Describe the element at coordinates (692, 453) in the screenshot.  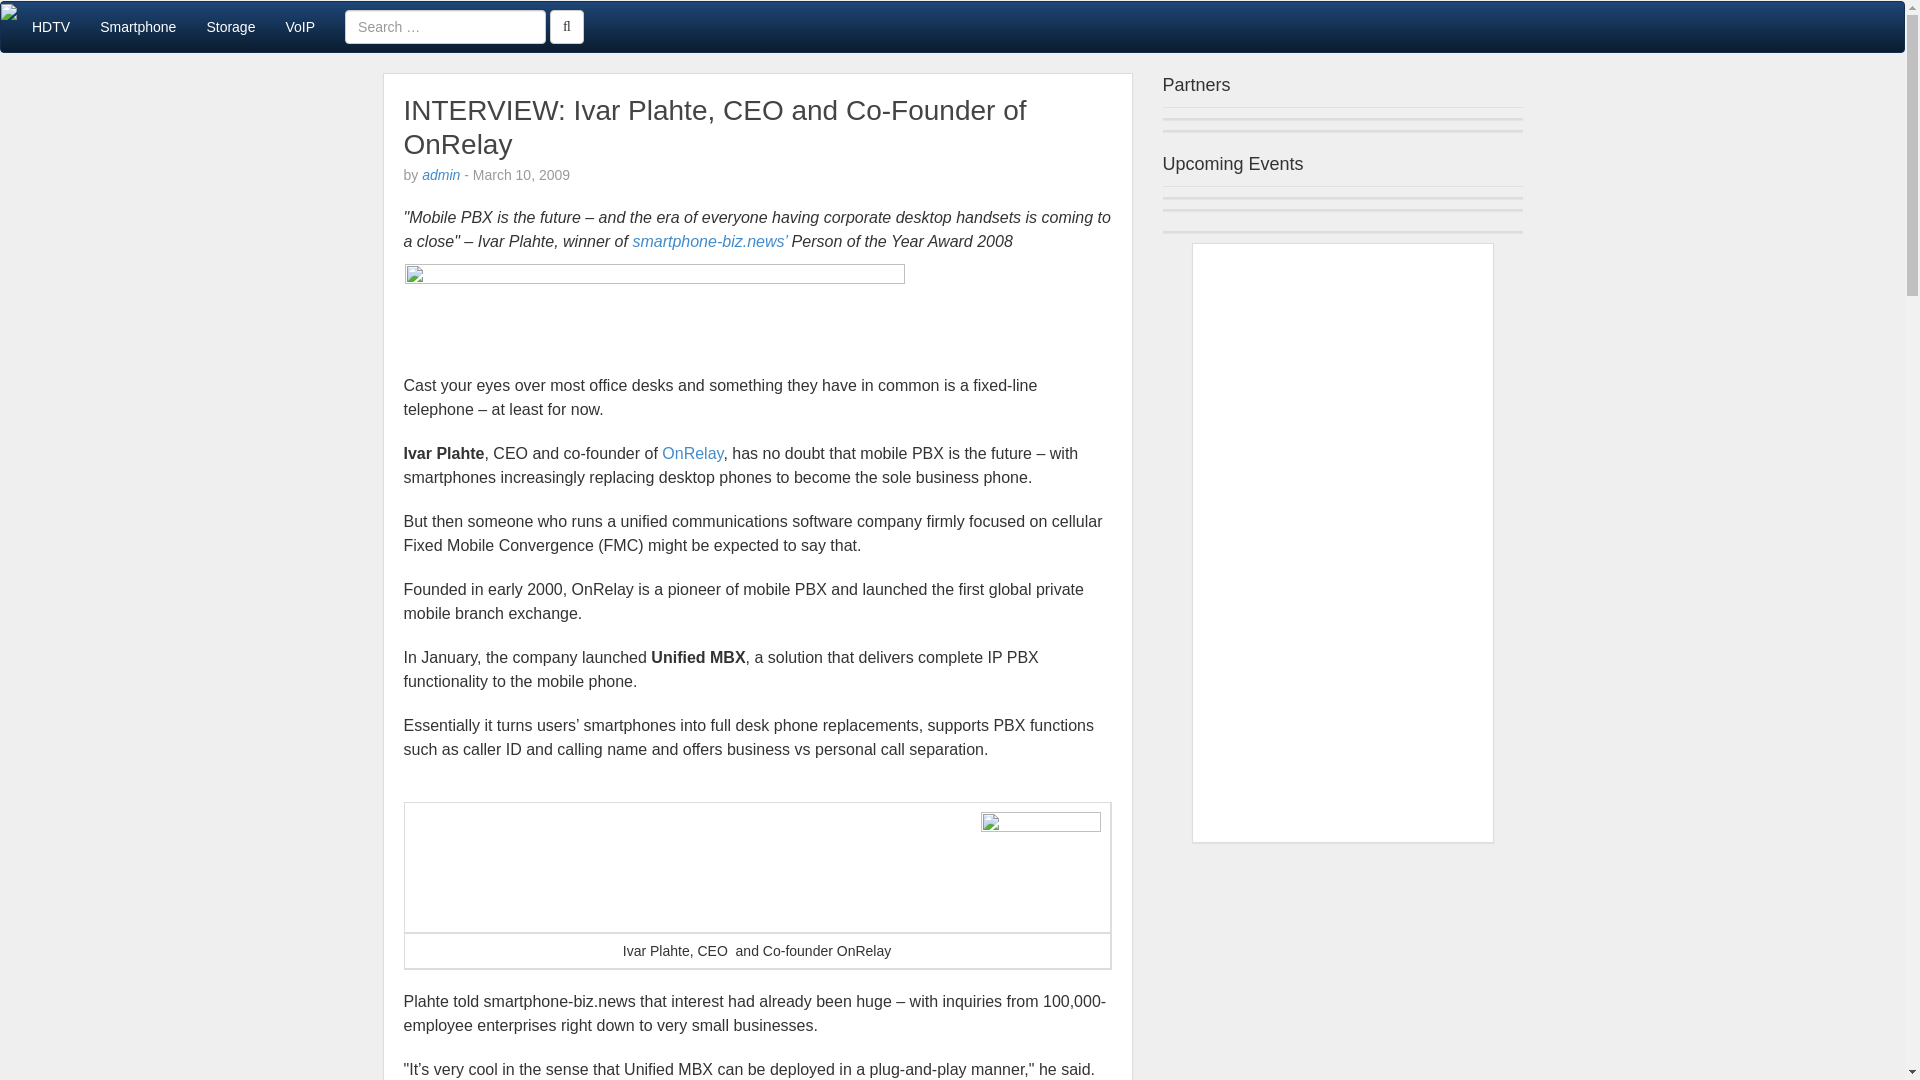
I see `OnRelay` at that location.